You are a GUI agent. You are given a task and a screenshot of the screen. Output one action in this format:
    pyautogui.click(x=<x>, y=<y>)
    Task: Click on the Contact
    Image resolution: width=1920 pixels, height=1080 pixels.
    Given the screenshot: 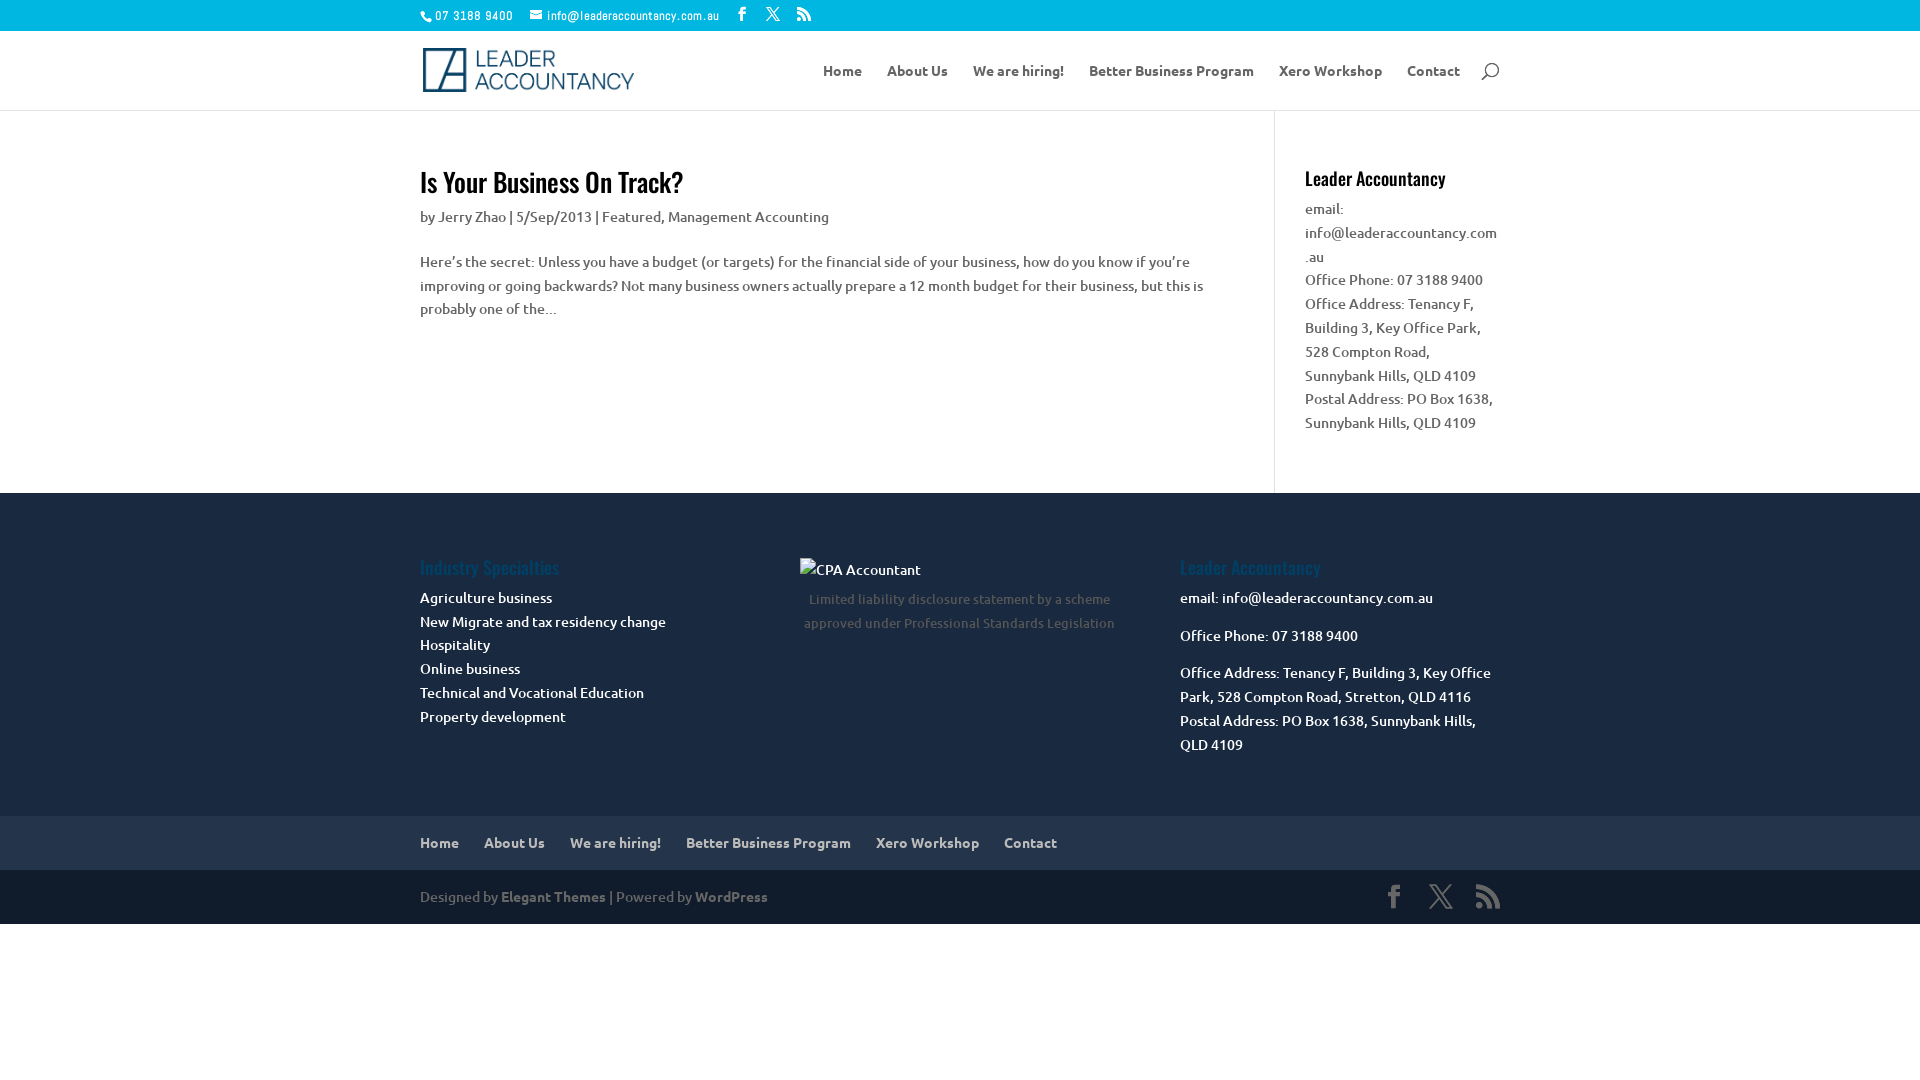 What is the action you would take?
    pyautogui.click(x=1434, y=86)
    